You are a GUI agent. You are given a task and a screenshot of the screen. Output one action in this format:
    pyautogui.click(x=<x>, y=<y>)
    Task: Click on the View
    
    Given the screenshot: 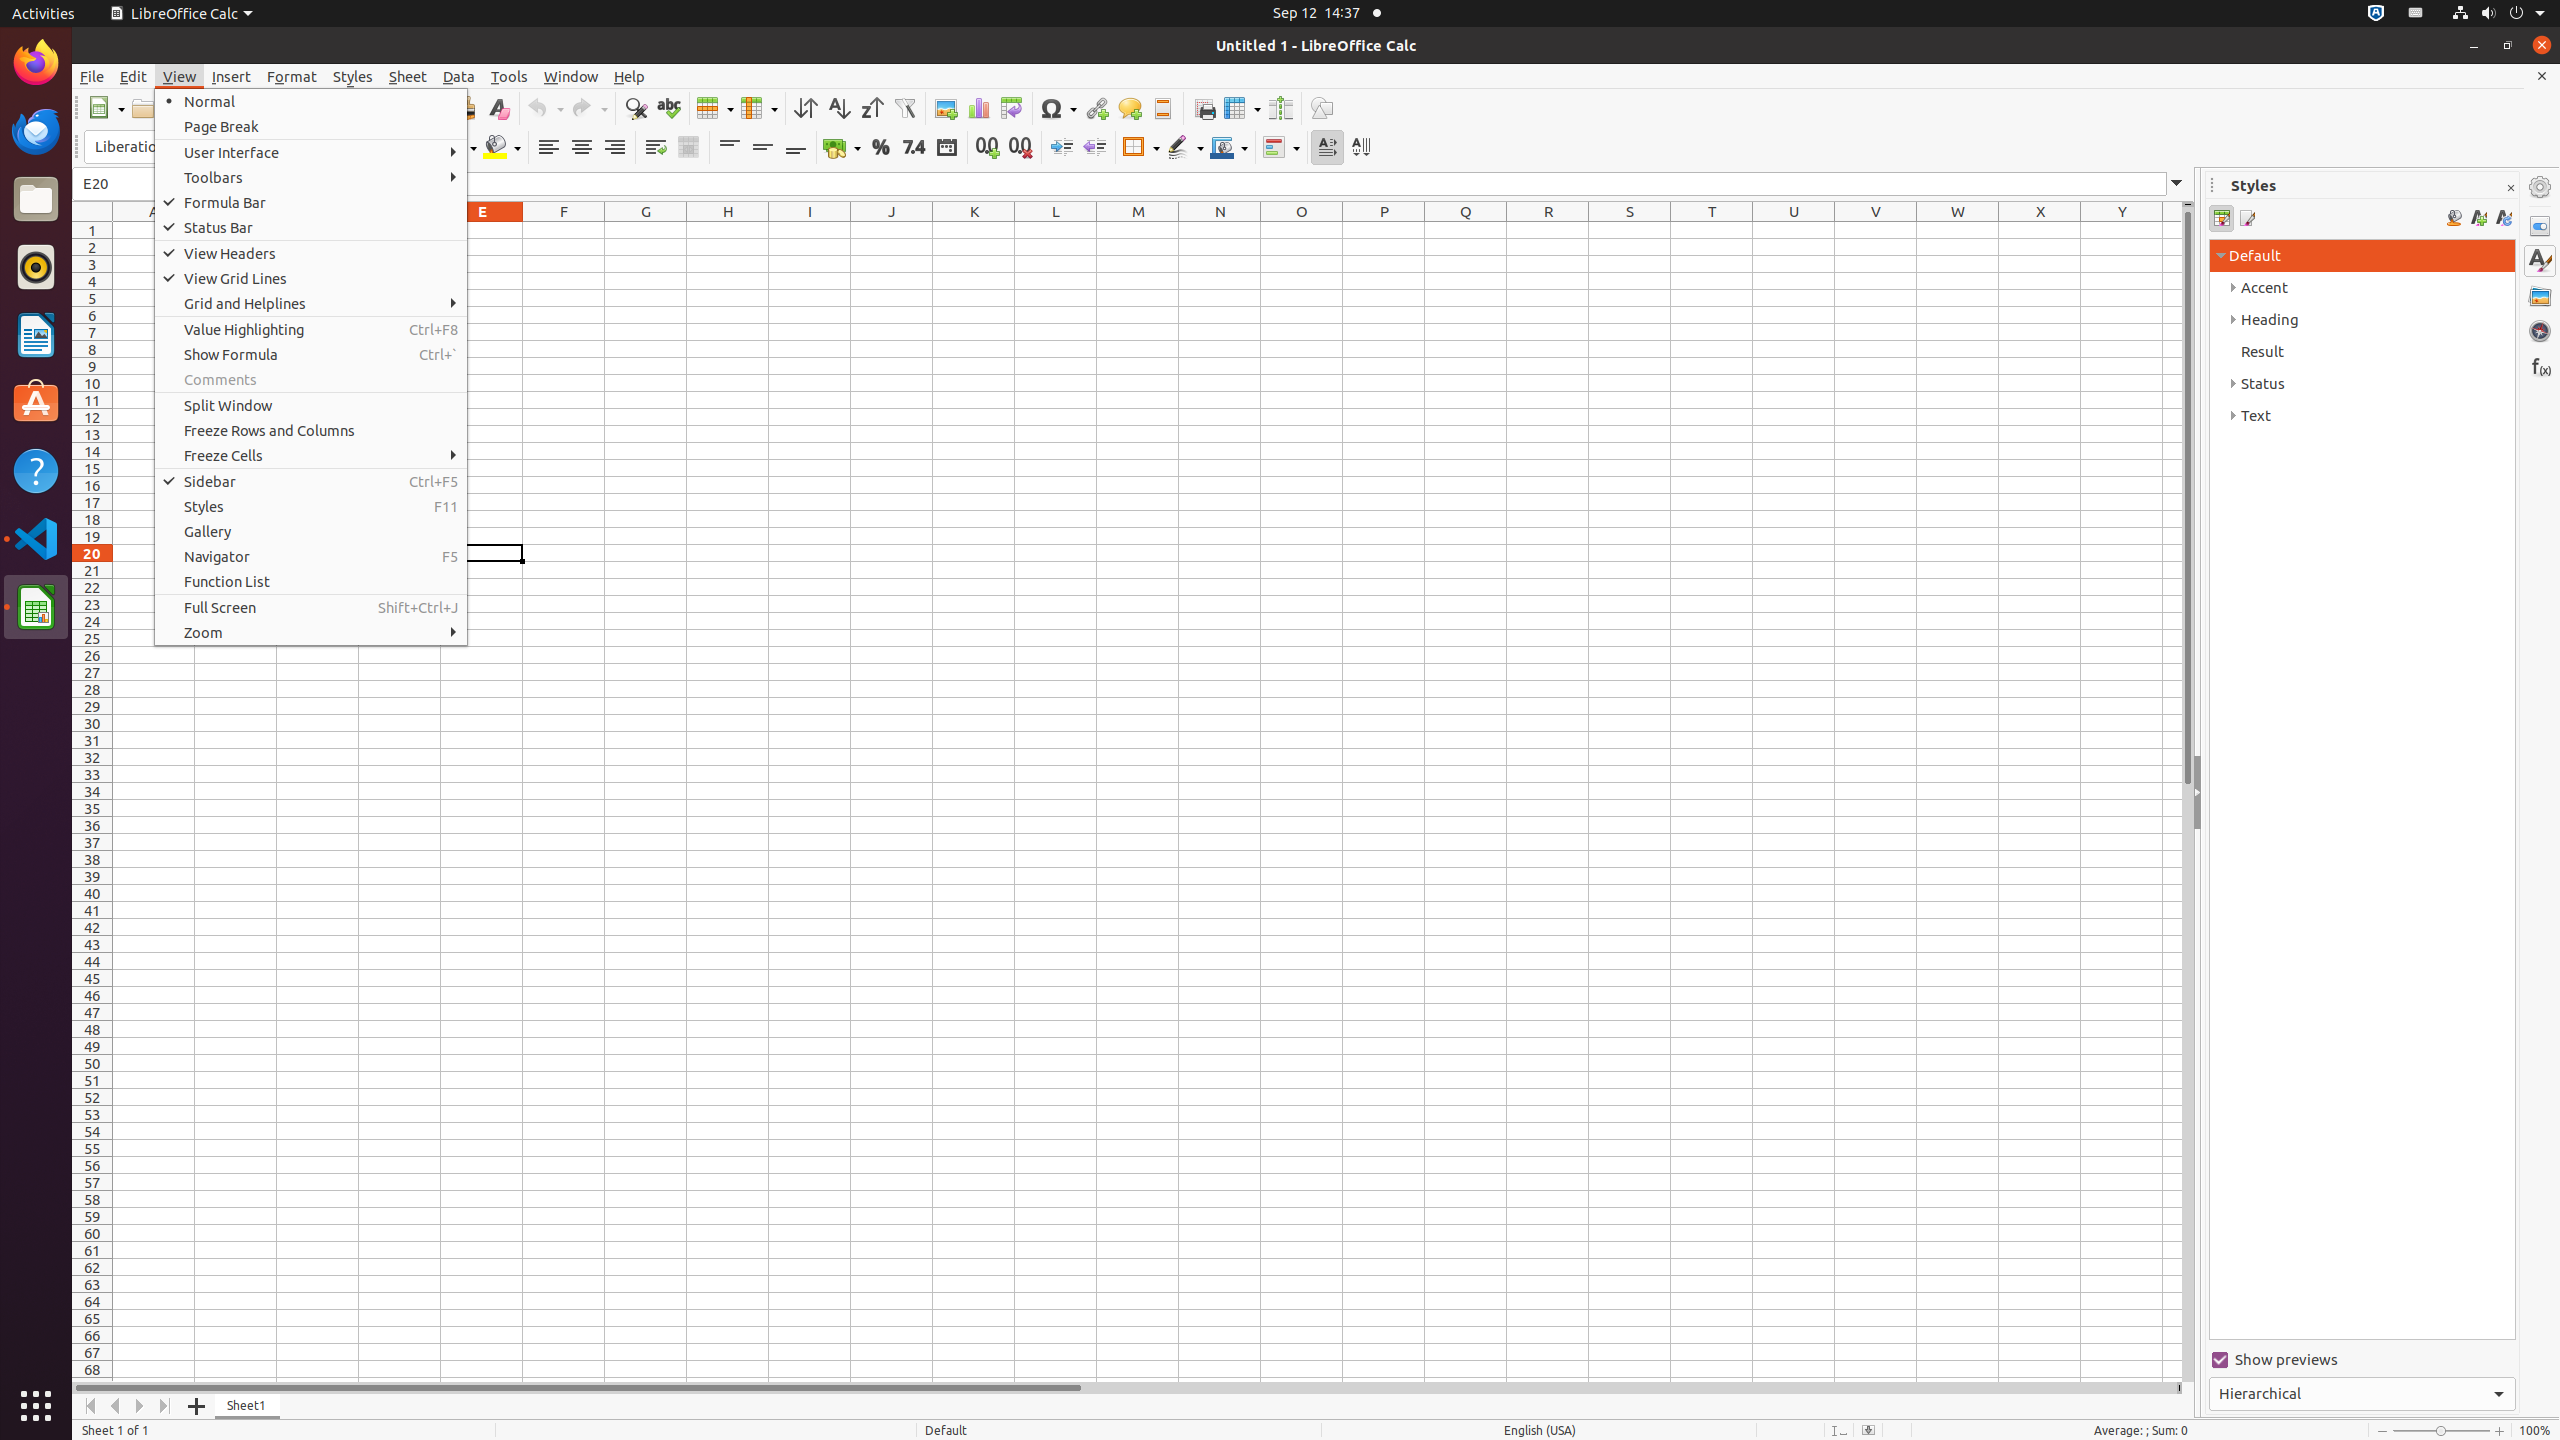 What is the action you would take?
    pyautogui.click(x=180, y=76)
    